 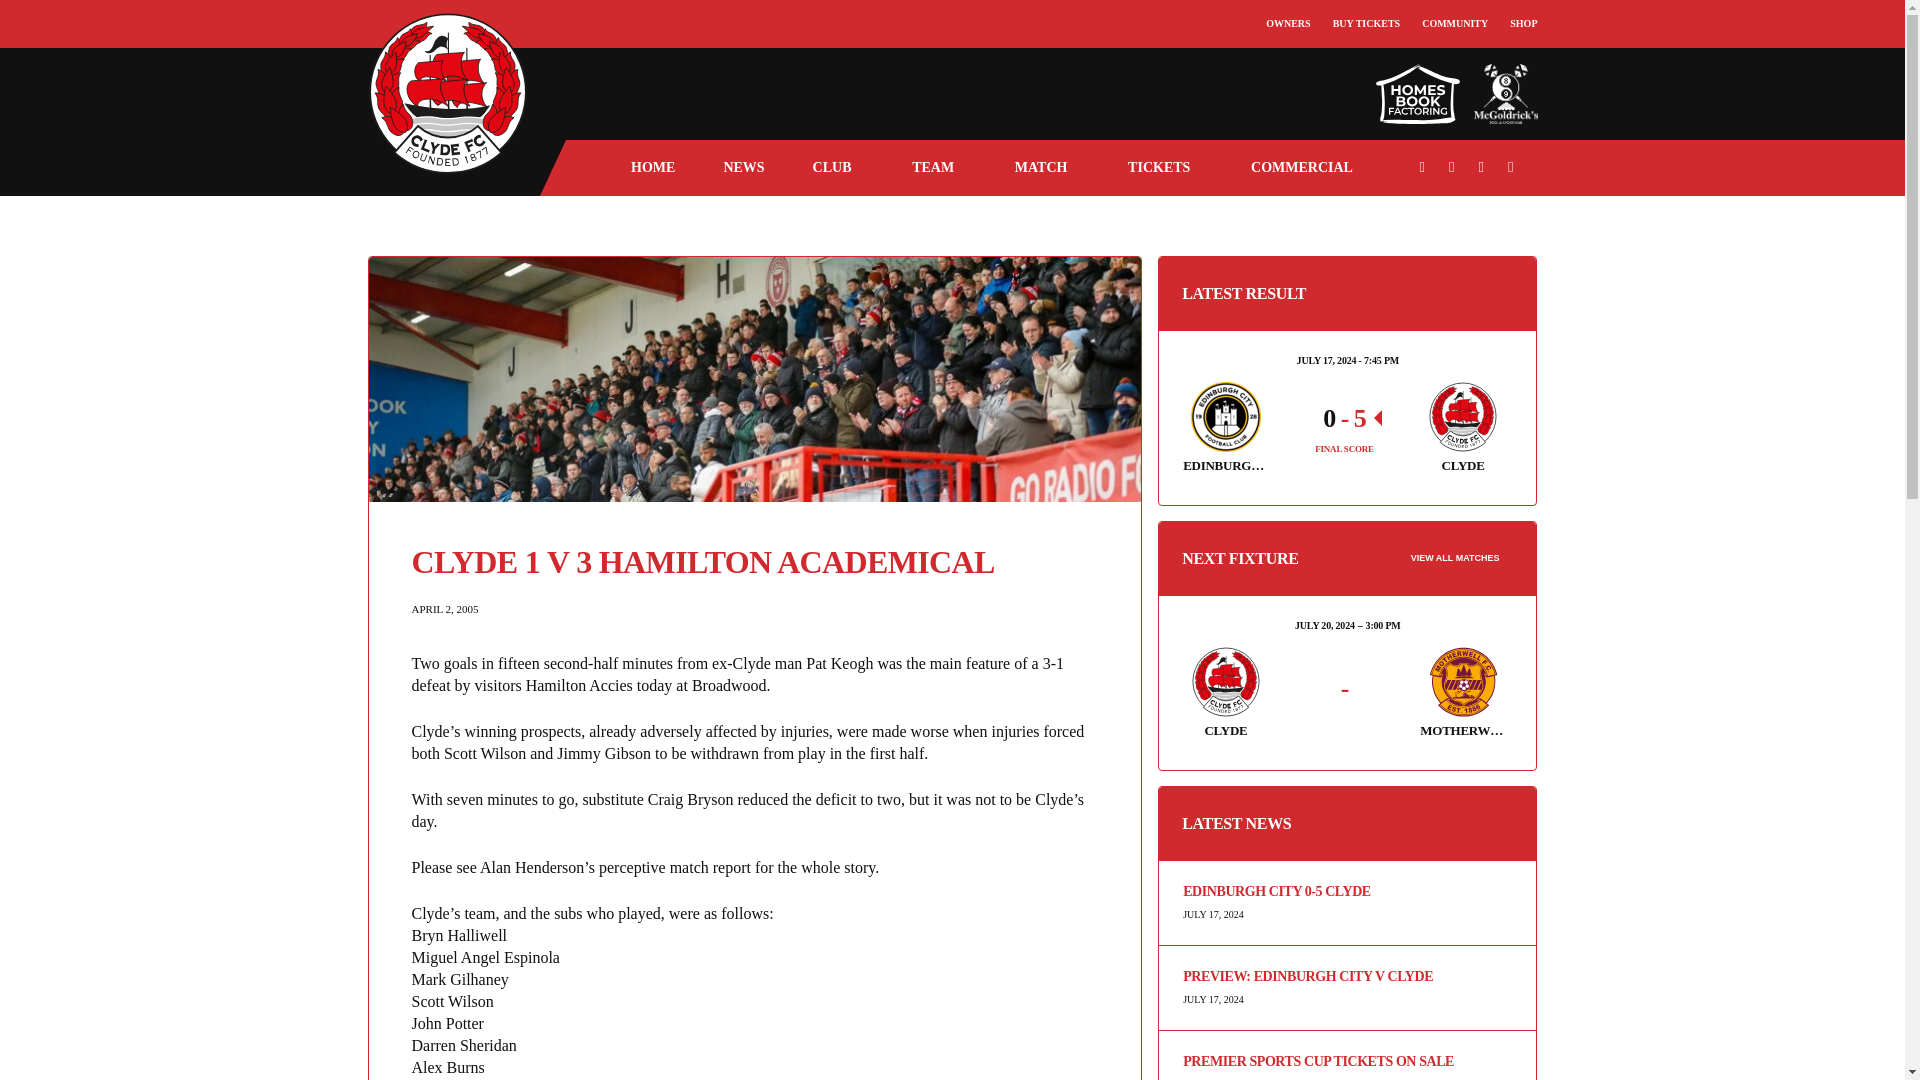 What do you see at coordinates (1308, 168) in the screenshot?
I see `COMMERCIAL` at bounding box center [1308, 168].